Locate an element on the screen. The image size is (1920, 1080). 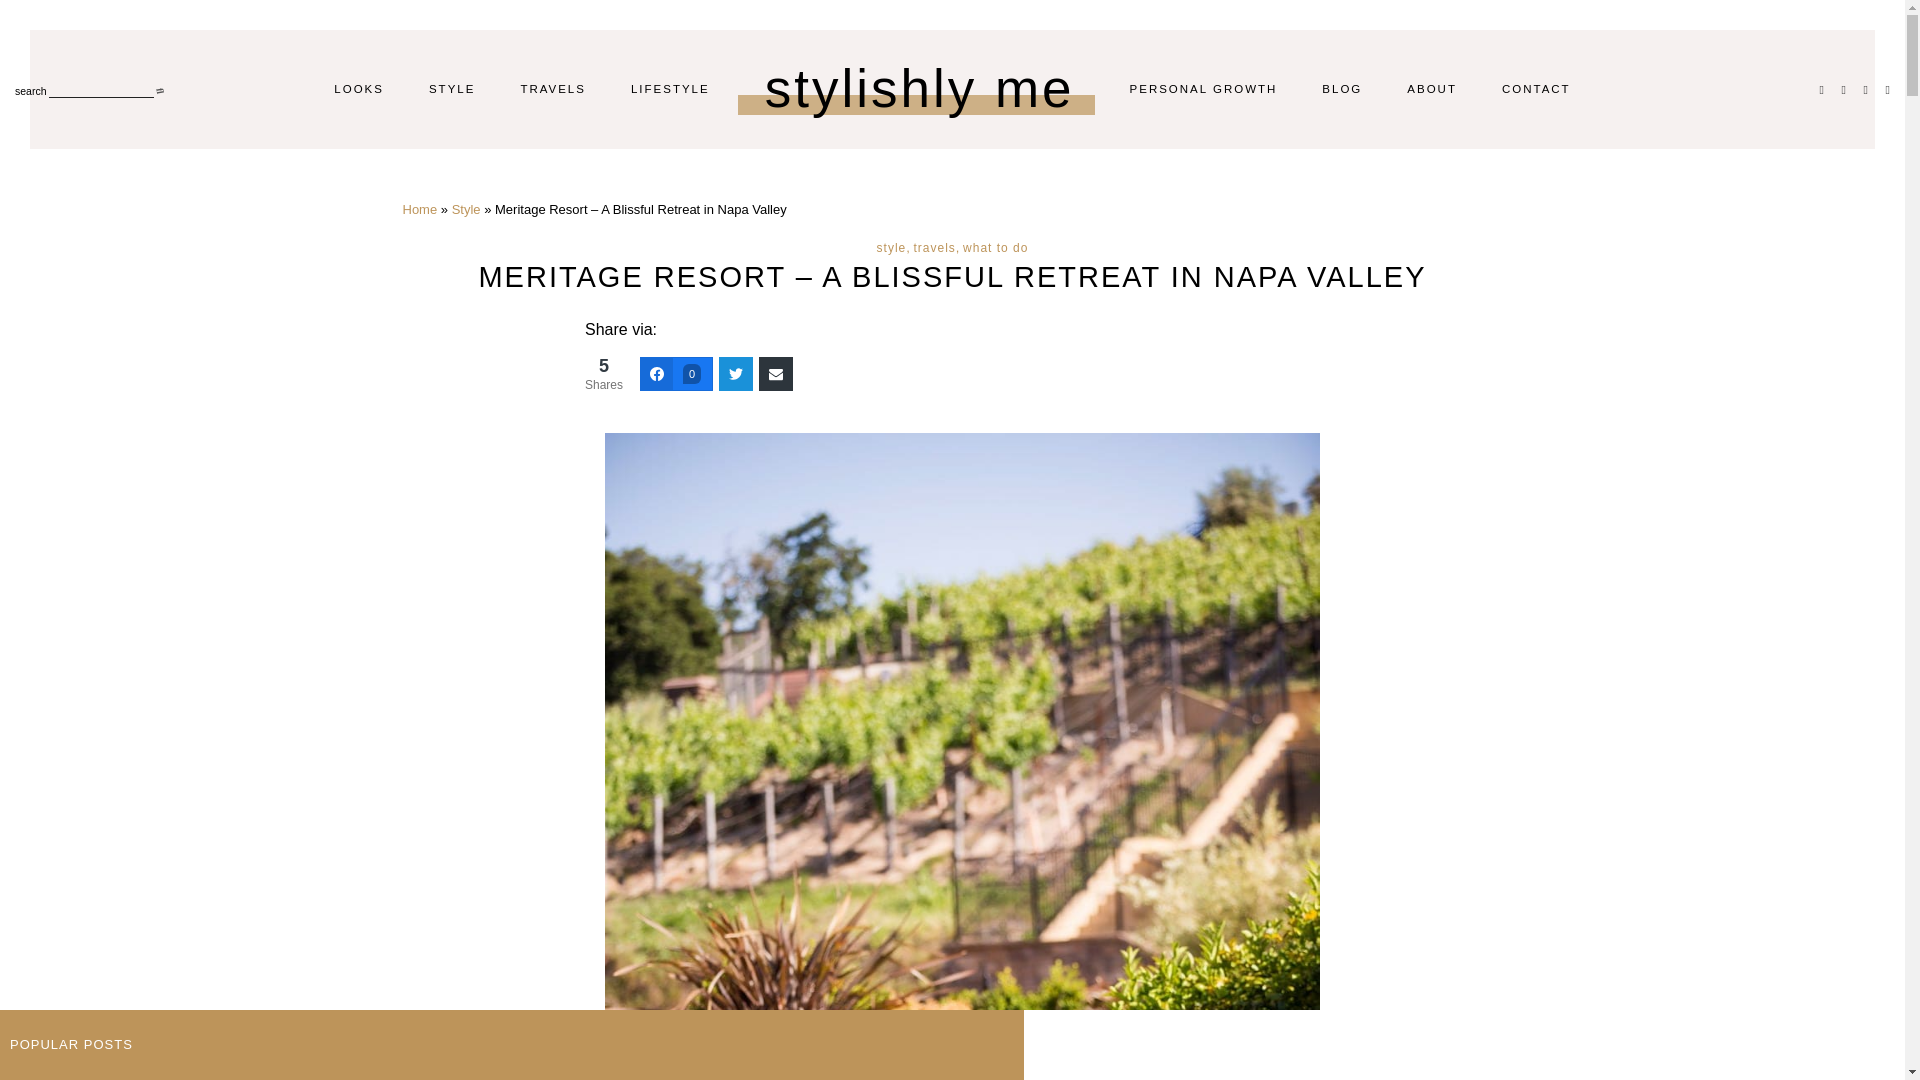
LIFESTYLE is located at coordinates (670, 89).